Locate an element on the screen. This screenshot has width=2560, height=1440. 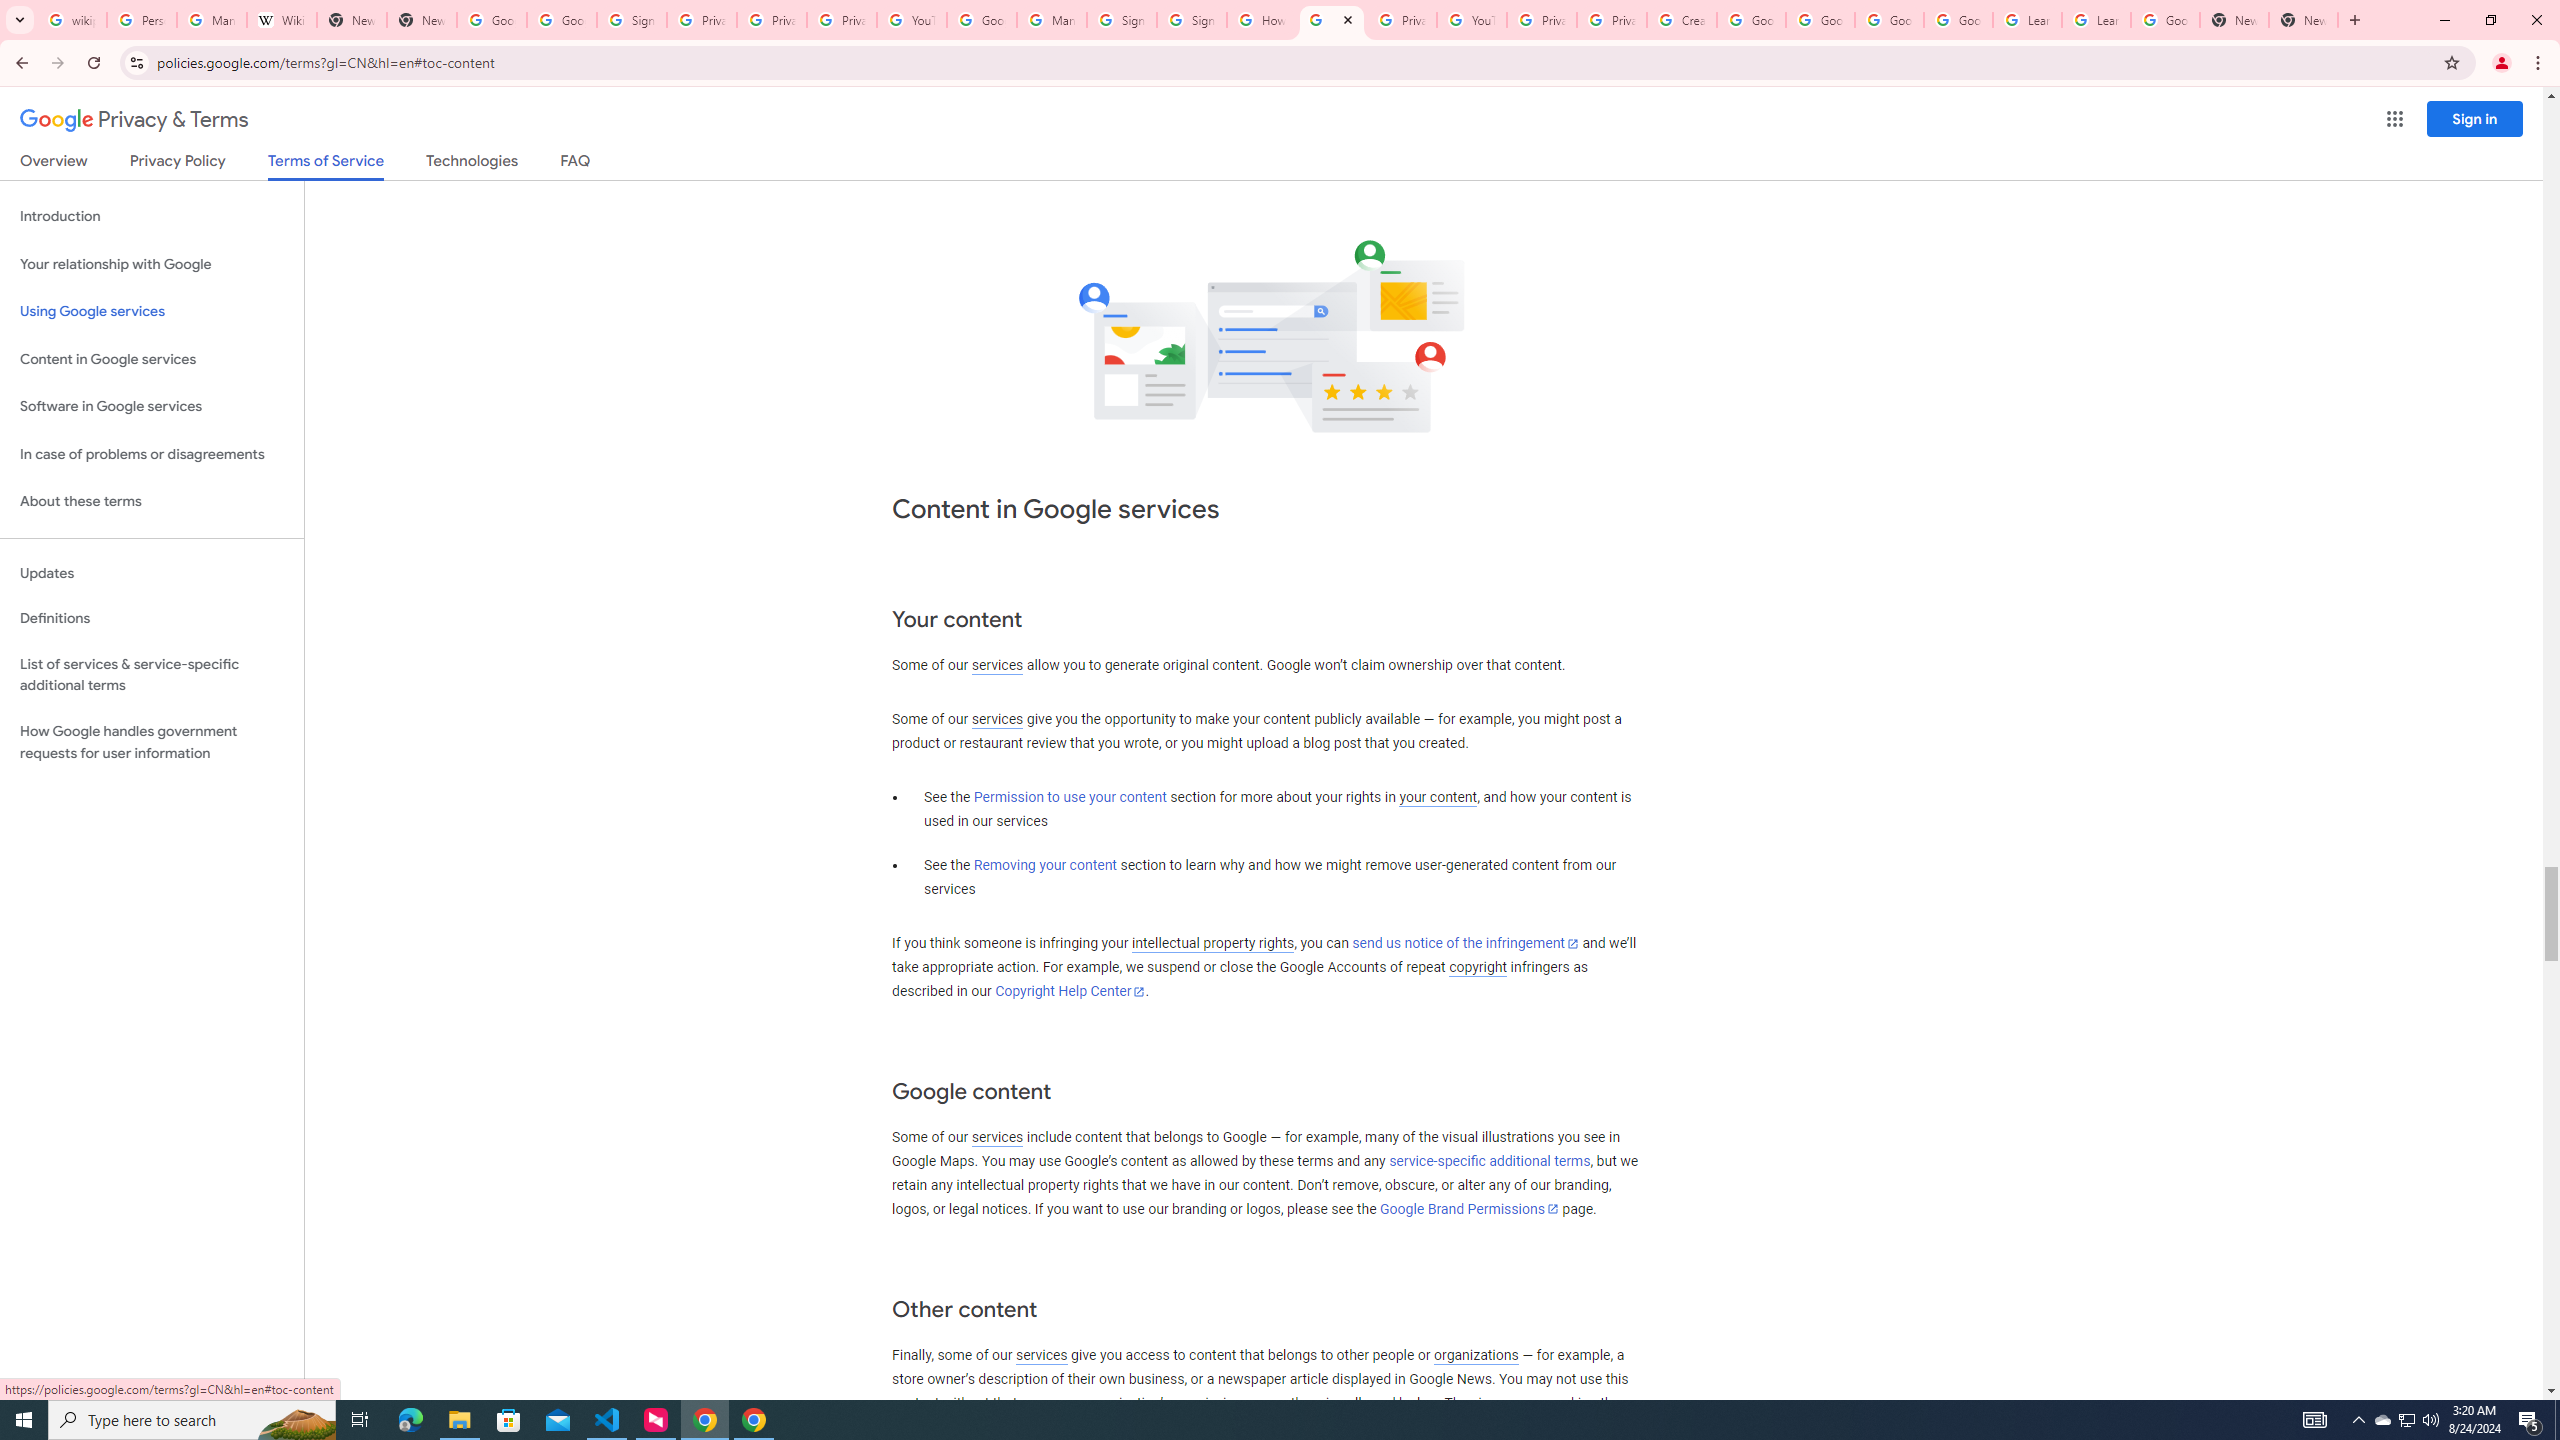
your content is located at coordinates (1437, 798).